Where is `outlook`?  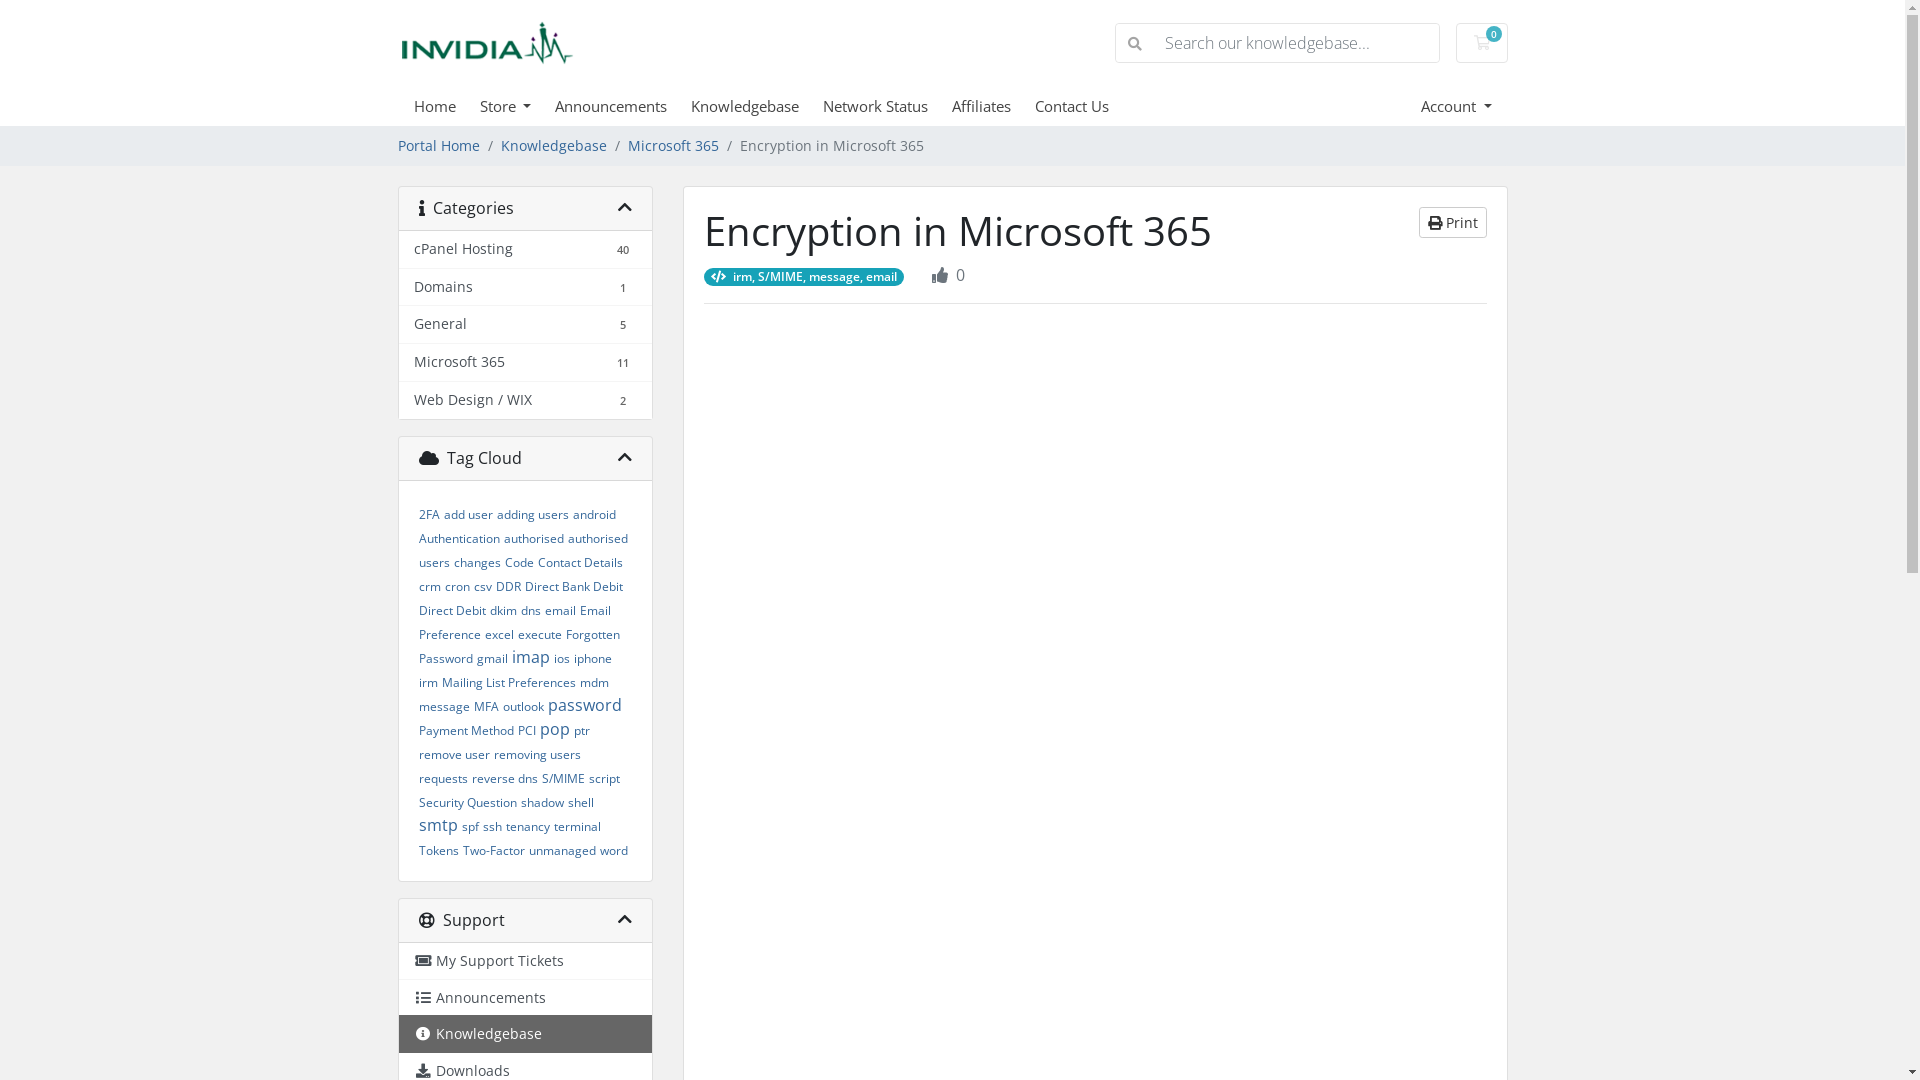
outlook is located at coordinates (522, 706).